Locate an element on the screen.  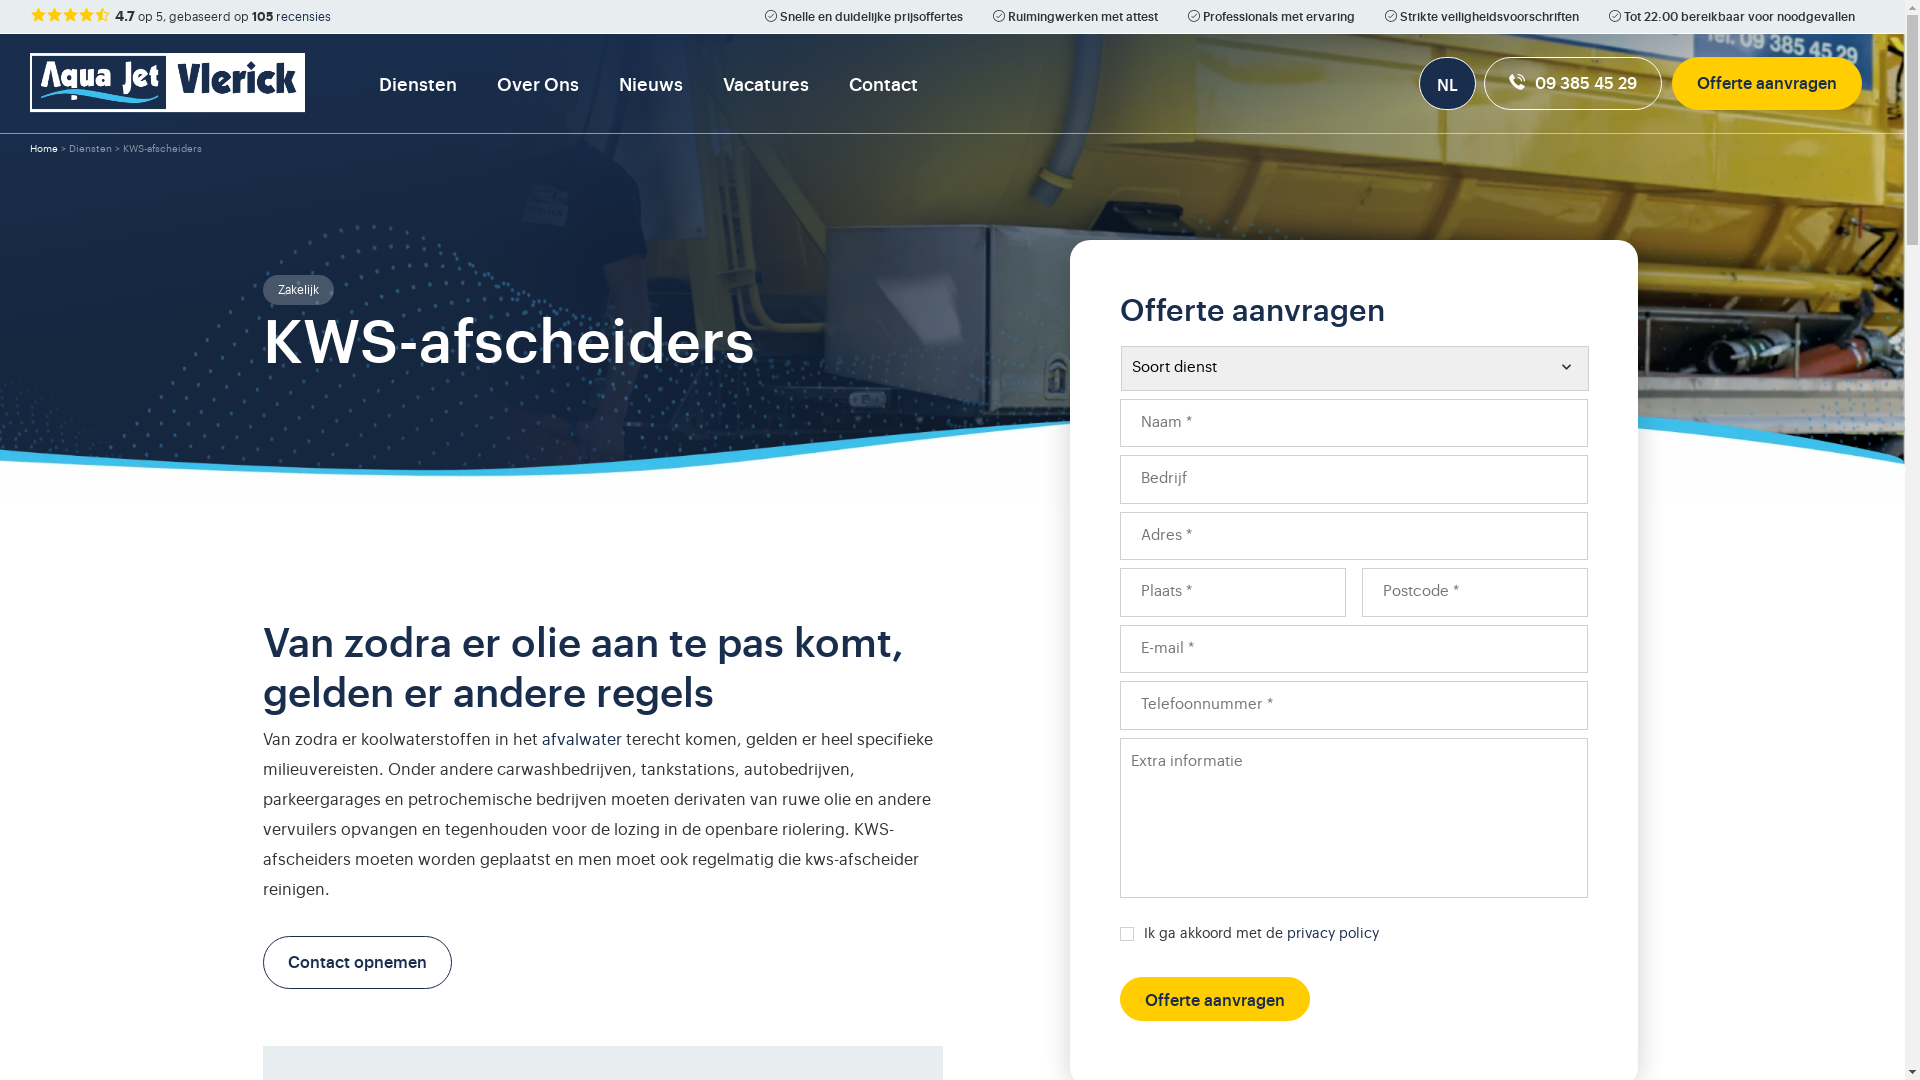
09 385 45 29 is located at coordinates (1573, 82).